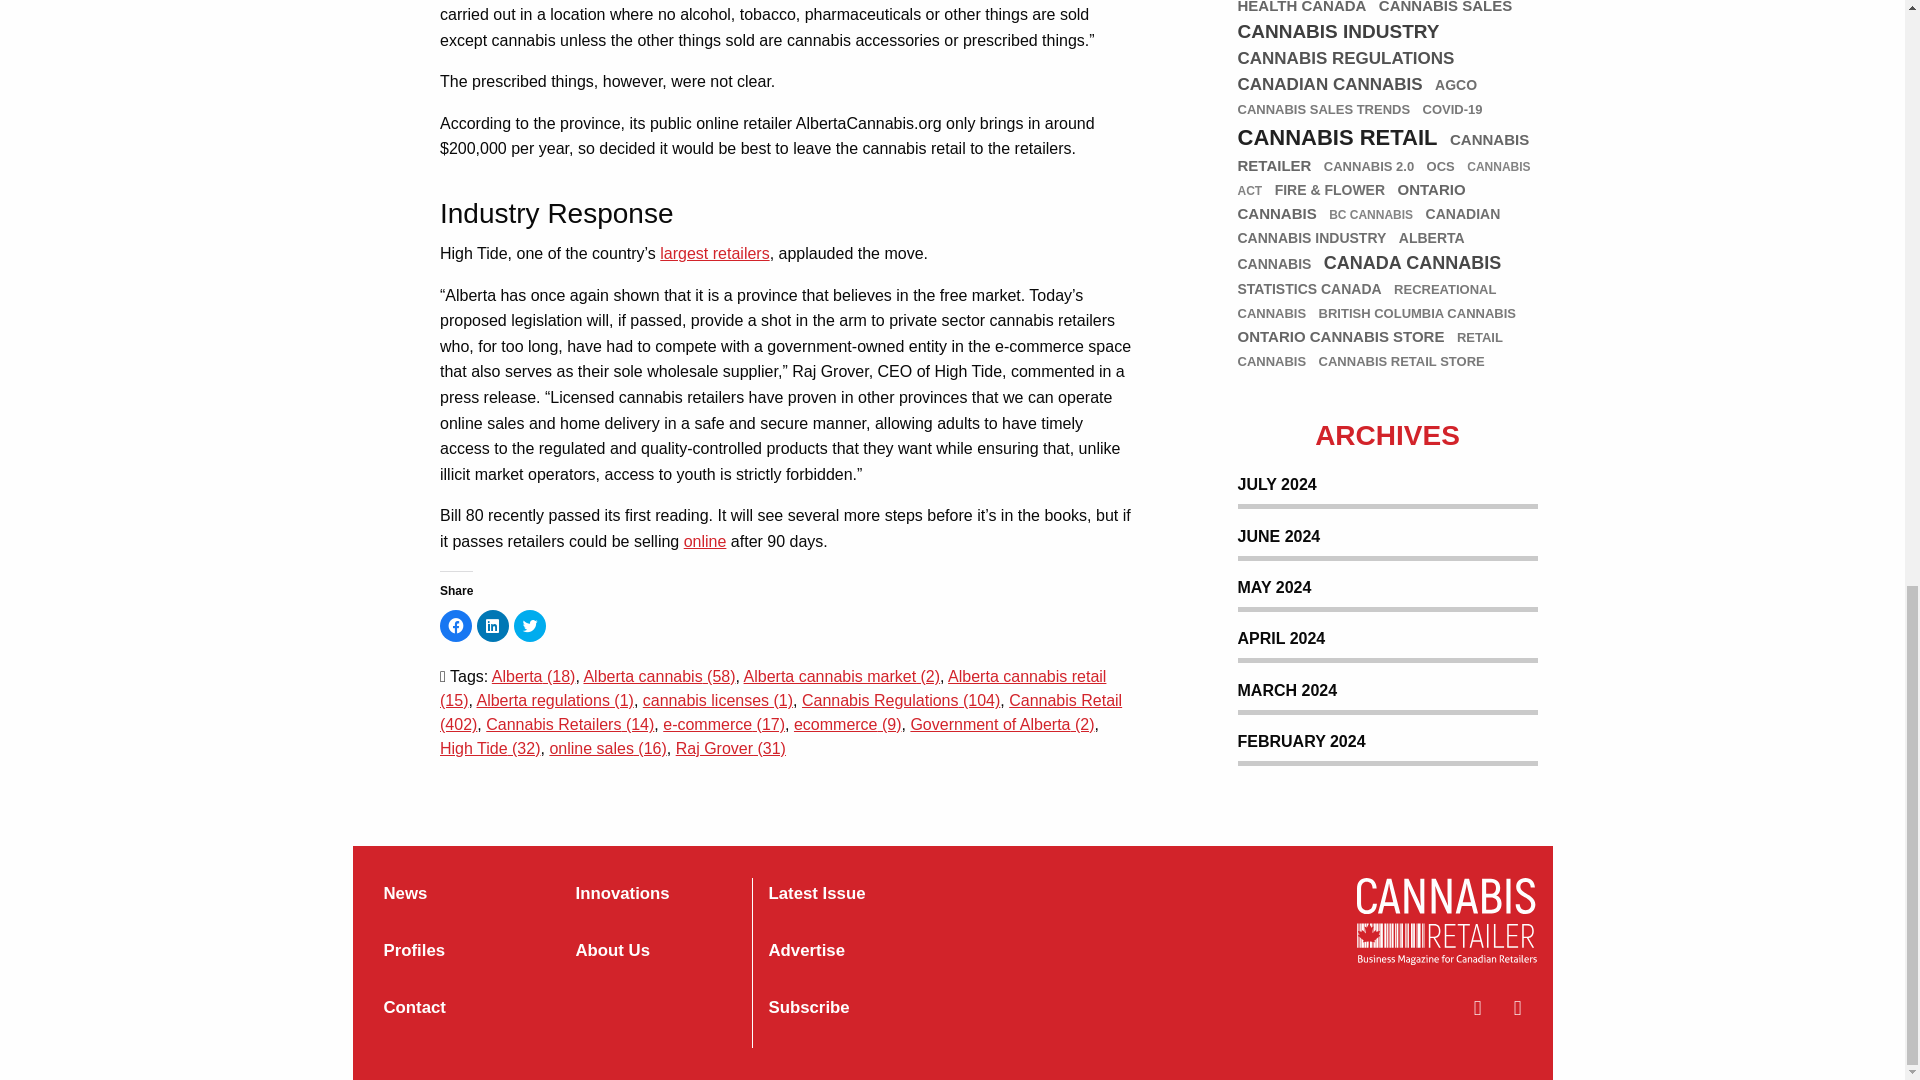 The width and height of the screenshot is (1920, 1080). What do you see at coordinates (530, 626) in the screenshot?
I see `Click to share on Twitter` at bounding box center [530, 626].